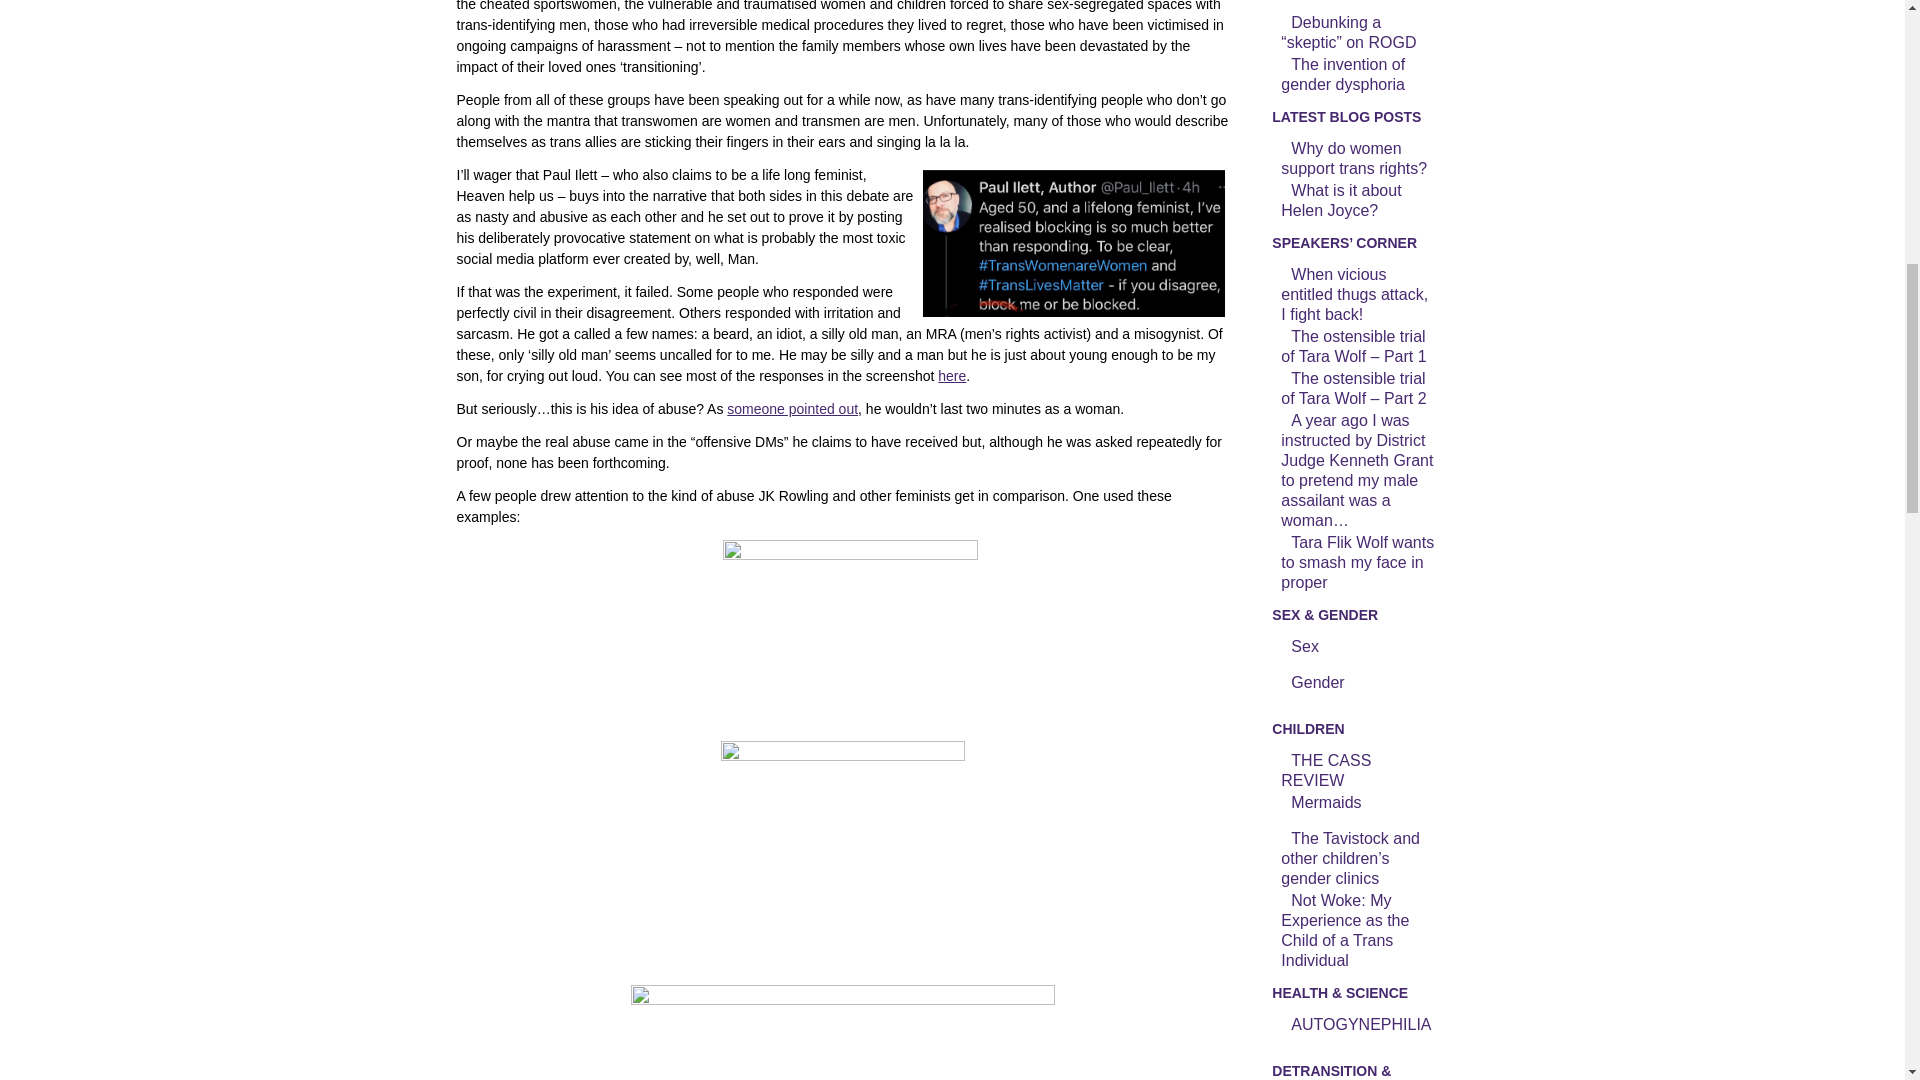  What do you see at coordinates (952, 376) in the screenshot?
I see `here` at bounding box center [952, 376].